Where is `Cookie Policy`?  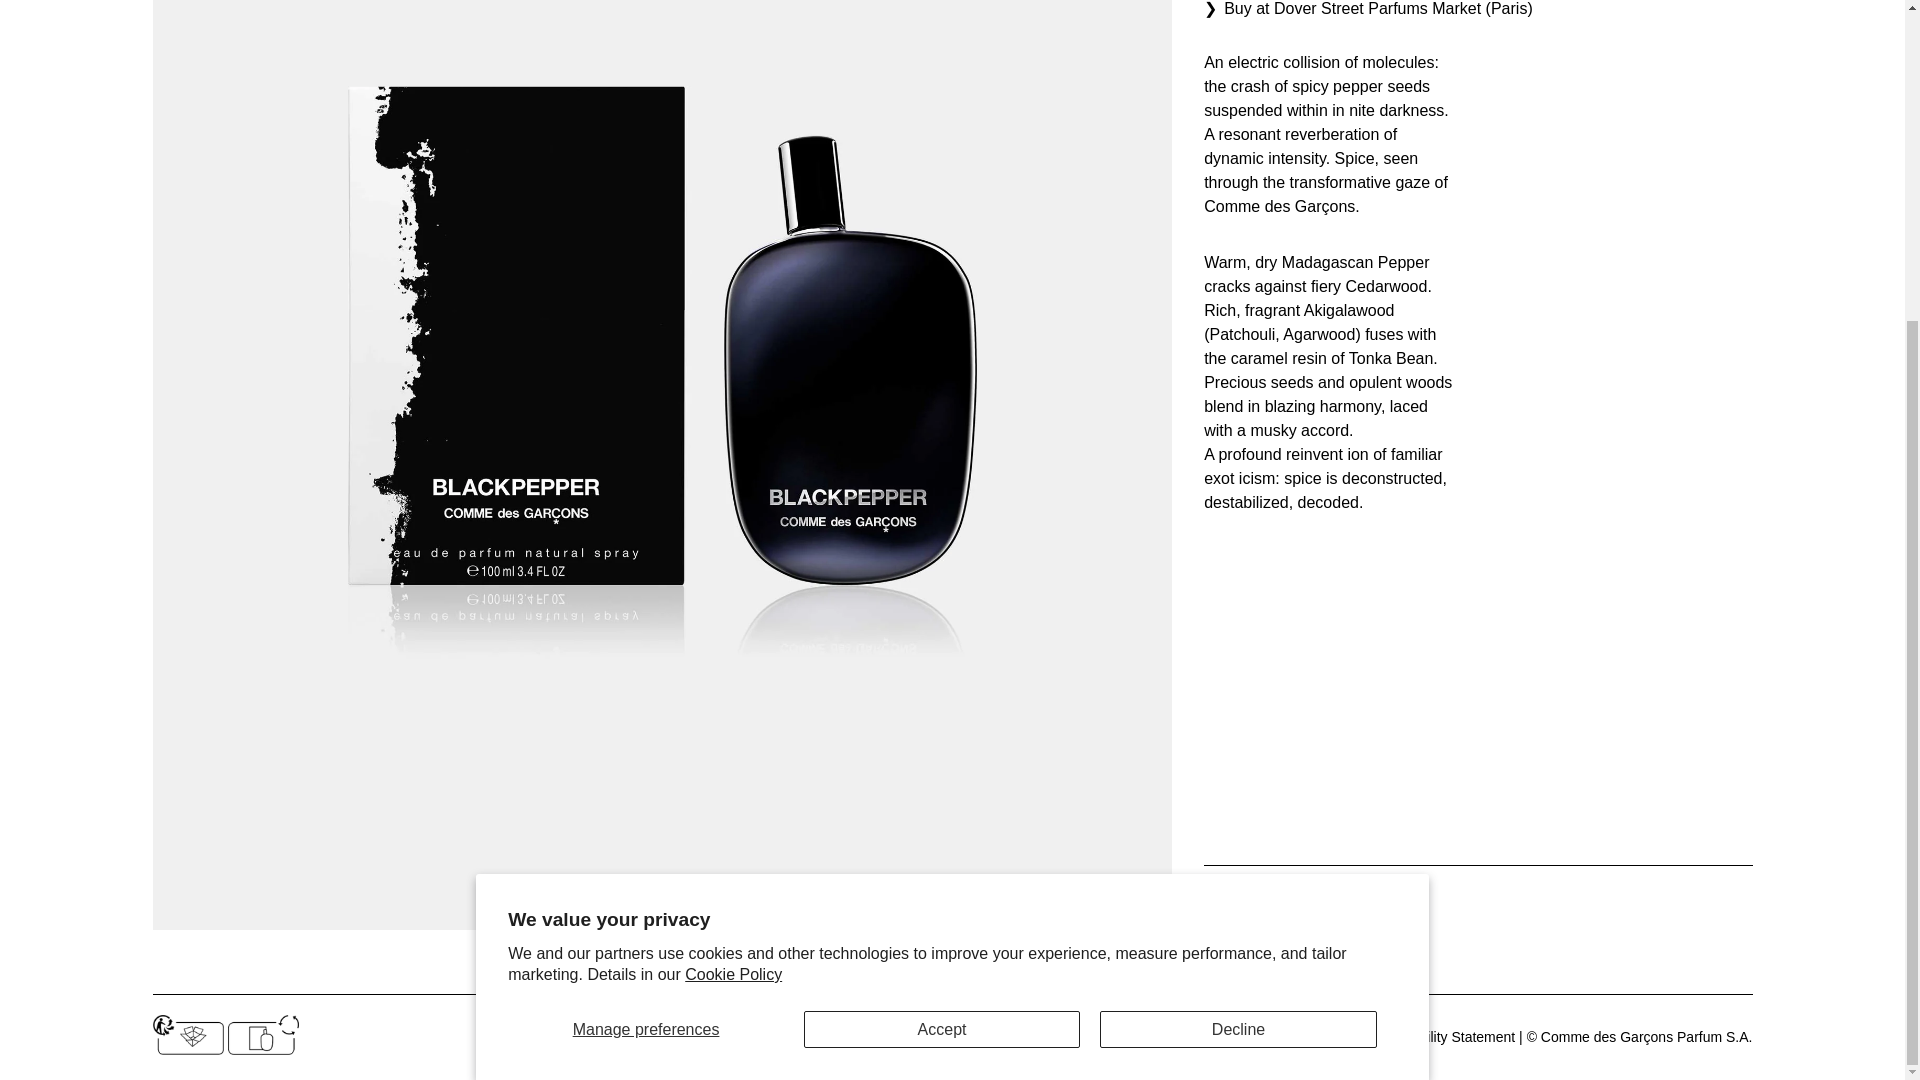 Cookie Policy is located at coordinates (1318, 1037).